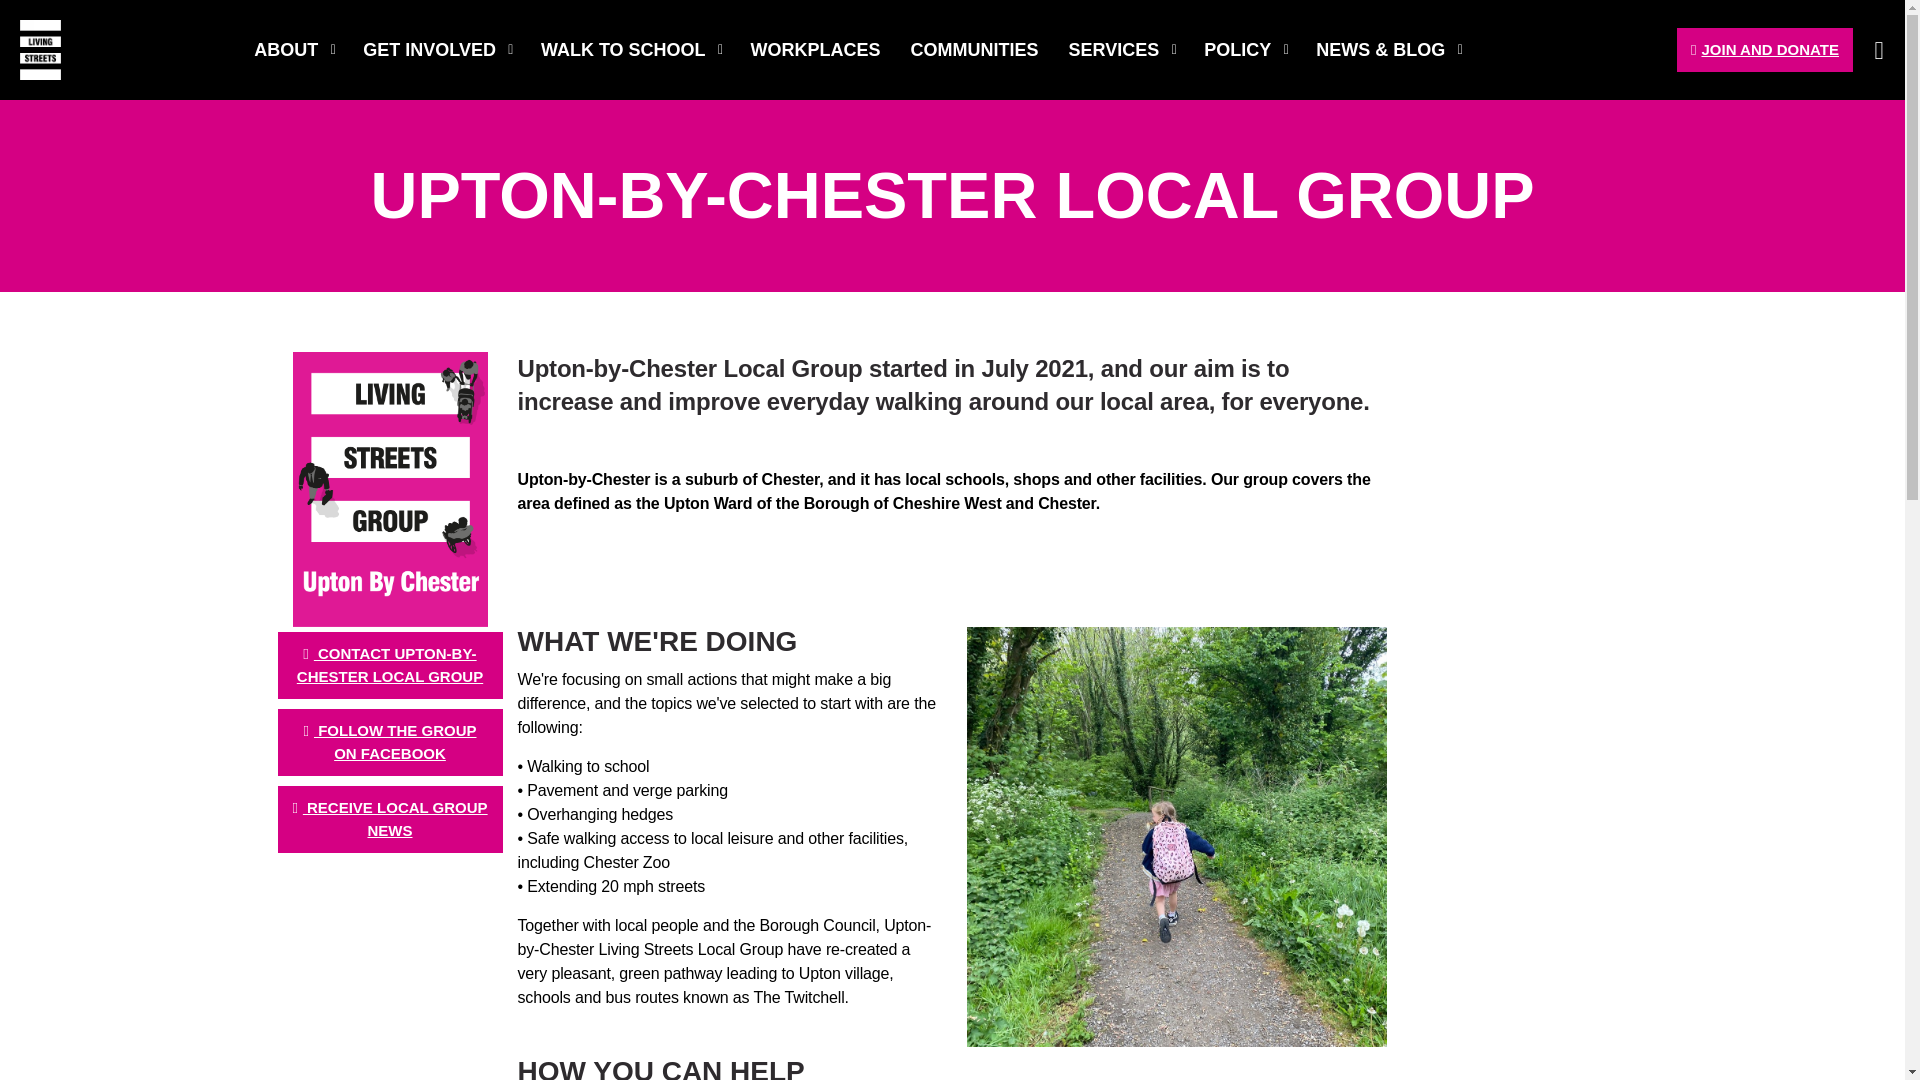  Describe the element at coordinates (630, 50) in the screenshot. I see `WALK TO SCHOOL` at that location.